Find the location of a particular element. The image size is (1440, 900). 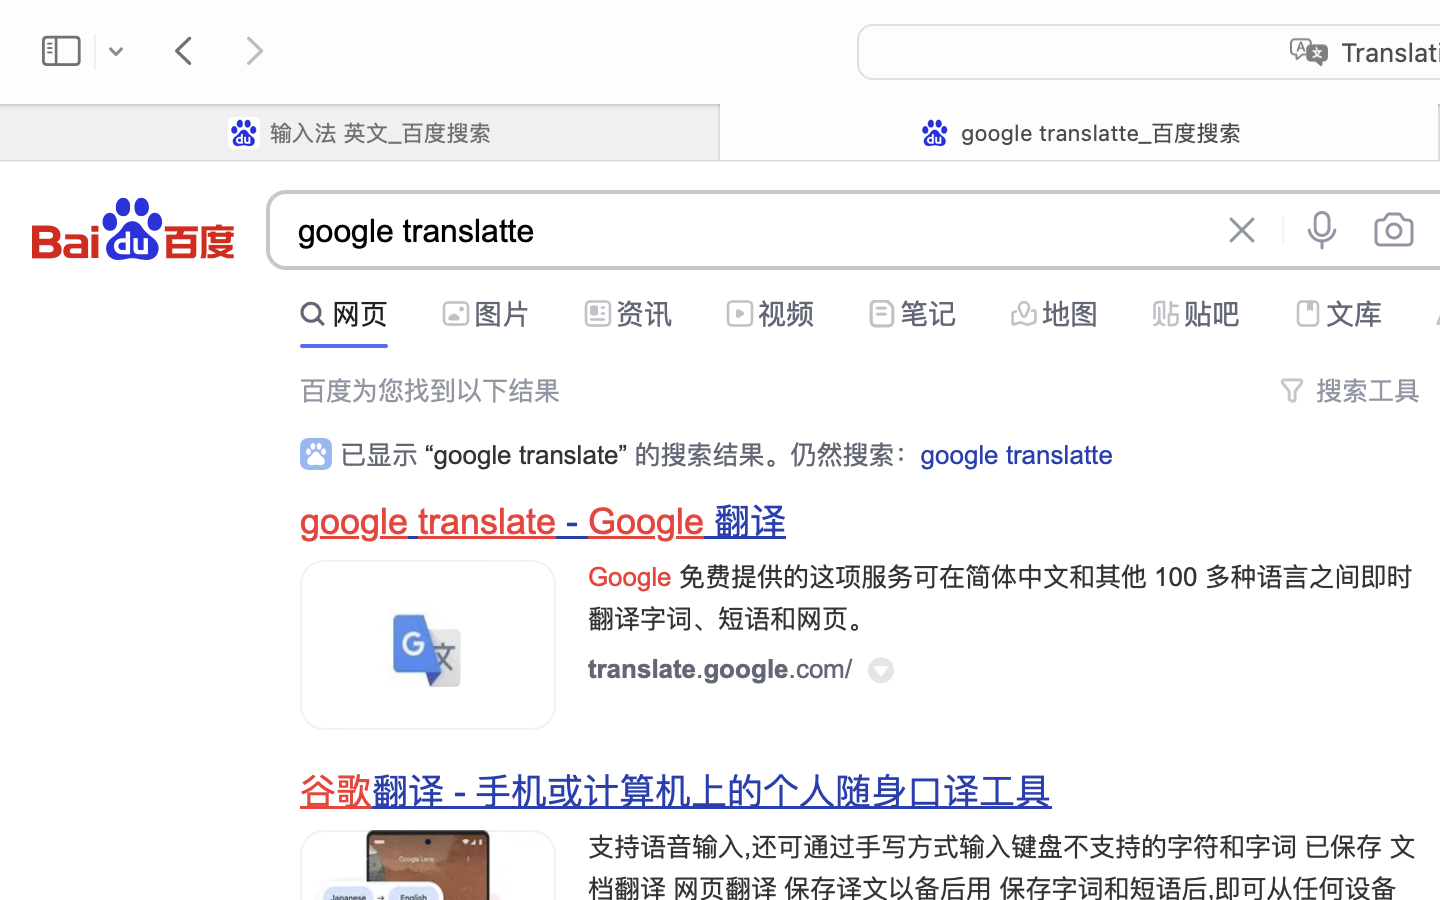

百度为您找到以下结果 is located at coordinates (430, 391).